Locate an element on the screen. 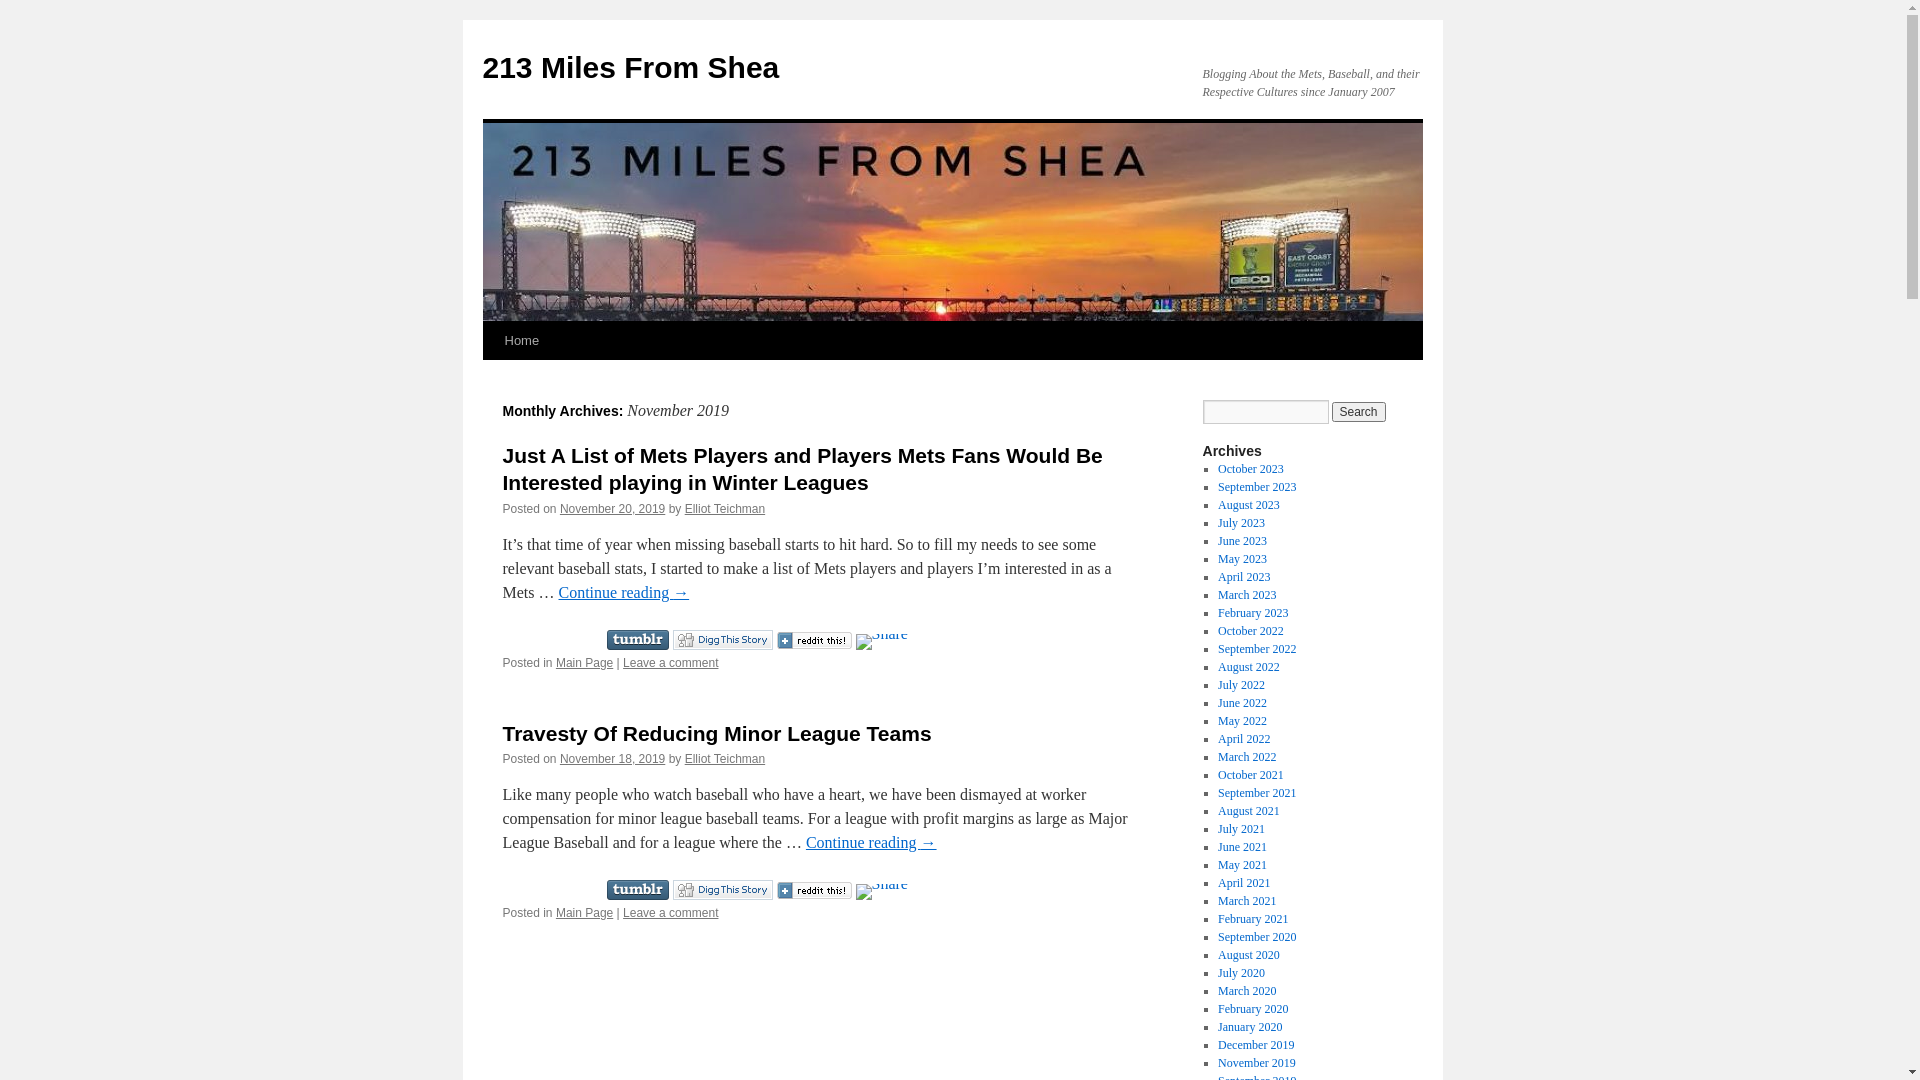  January 2020 is located at coordinates (1250, 1027).